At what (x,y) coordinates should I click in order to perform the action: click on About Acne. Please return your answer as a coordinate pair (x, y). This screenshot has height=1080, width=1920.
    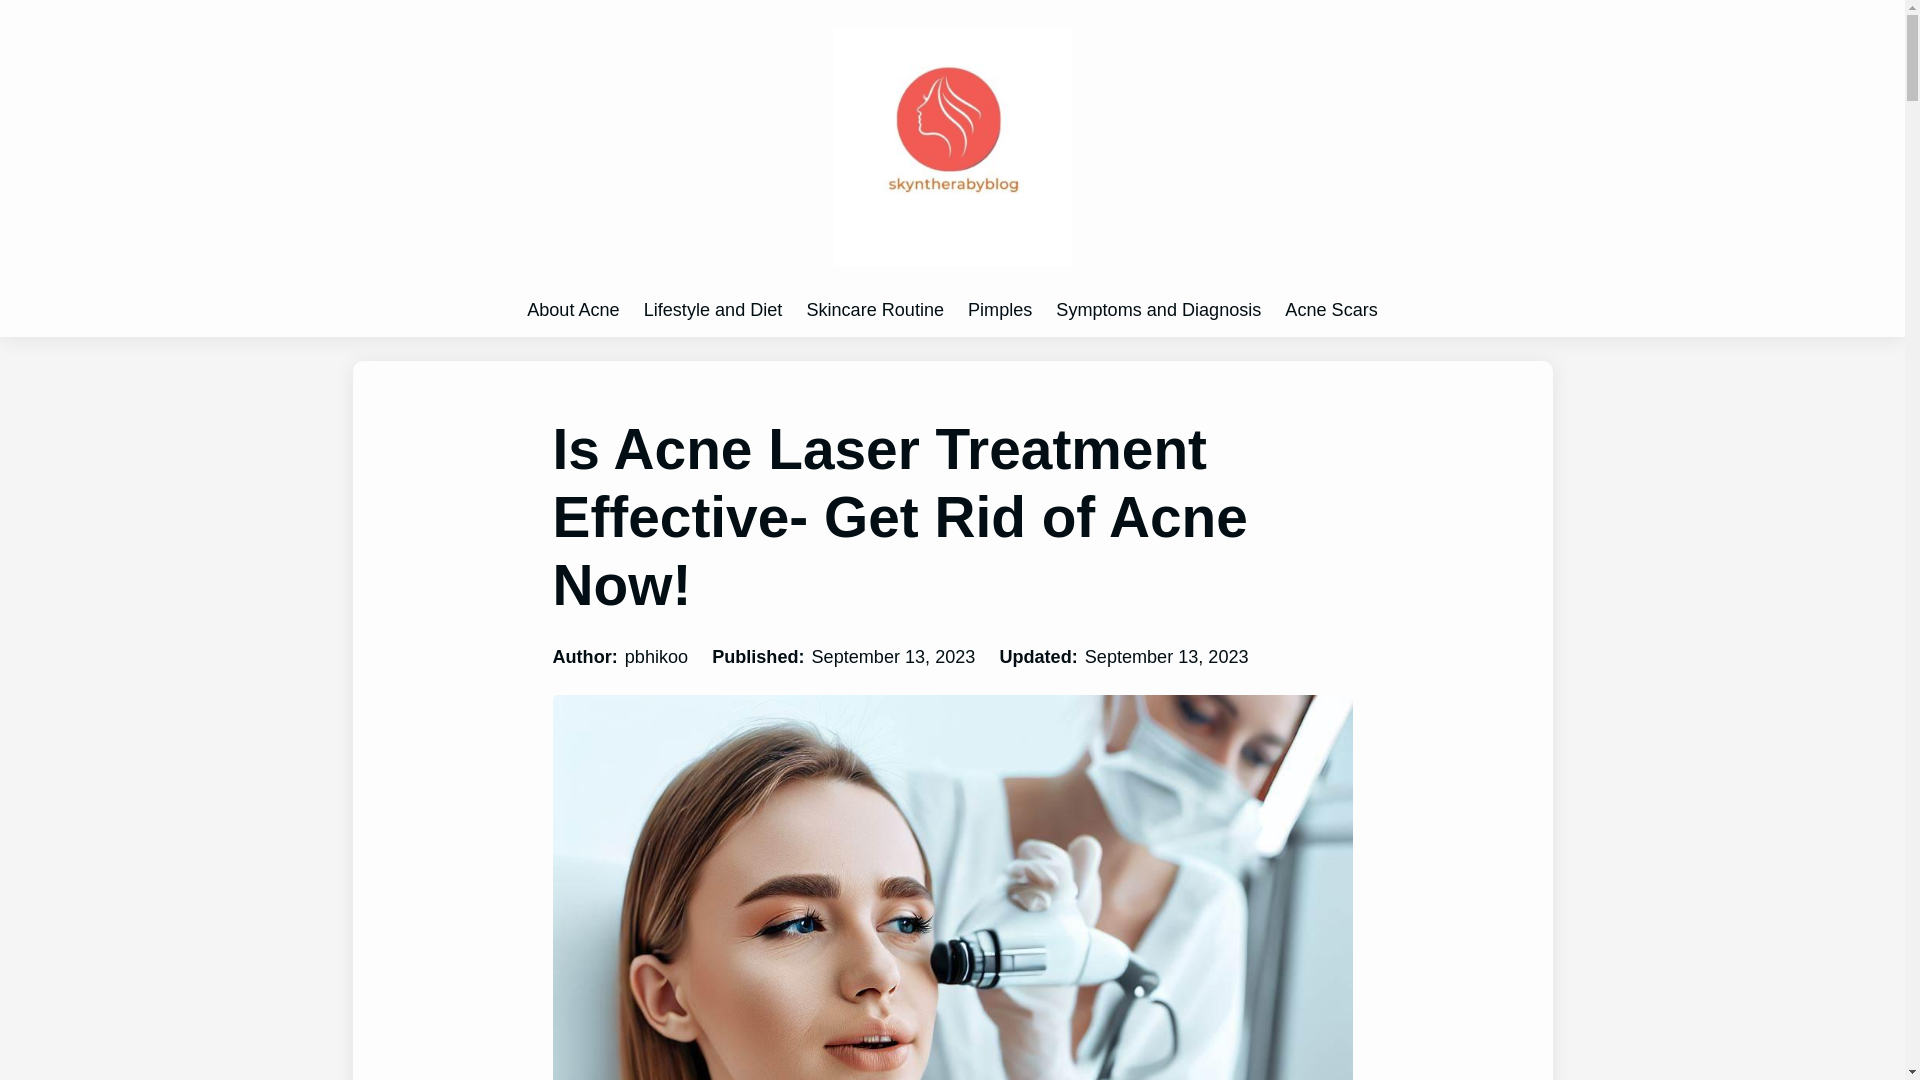
    Looking at the image, I should click on (572, 310).